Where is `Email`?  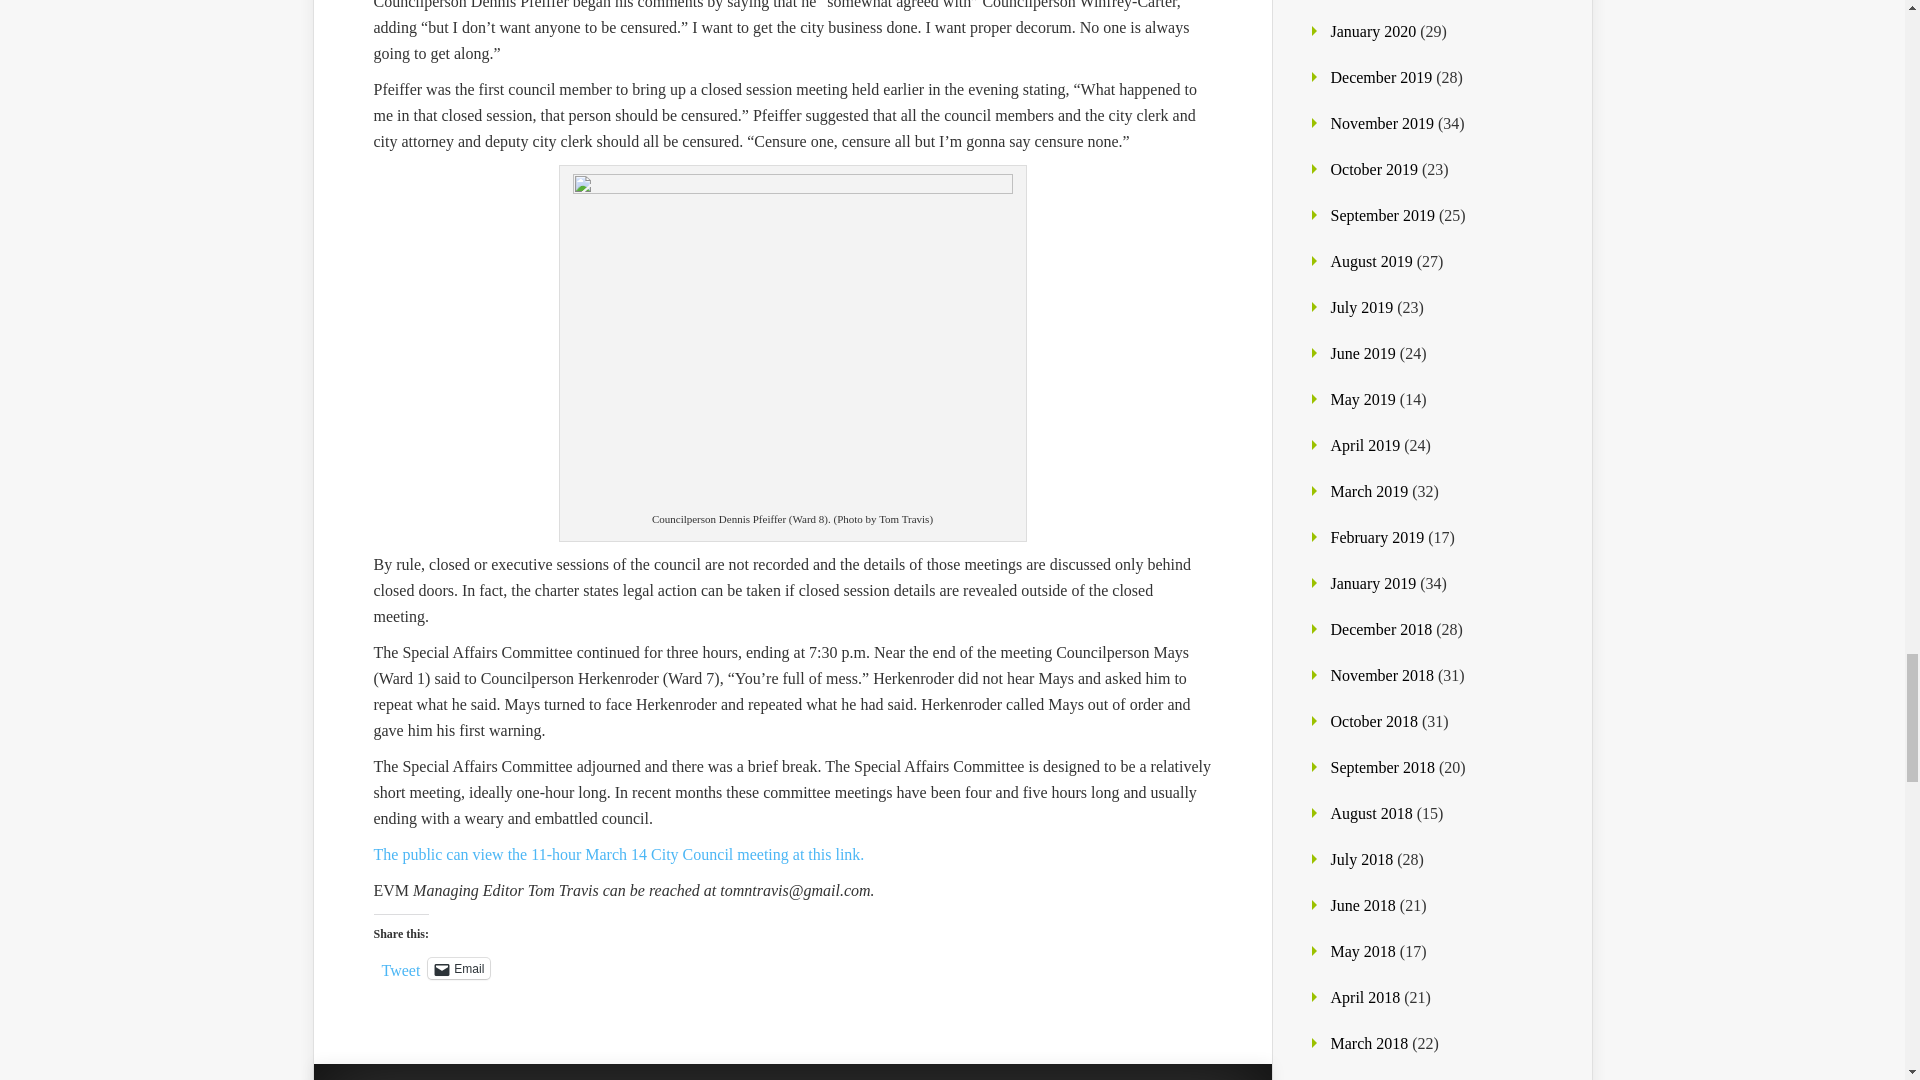
Email is located at coordinates (458, 968).